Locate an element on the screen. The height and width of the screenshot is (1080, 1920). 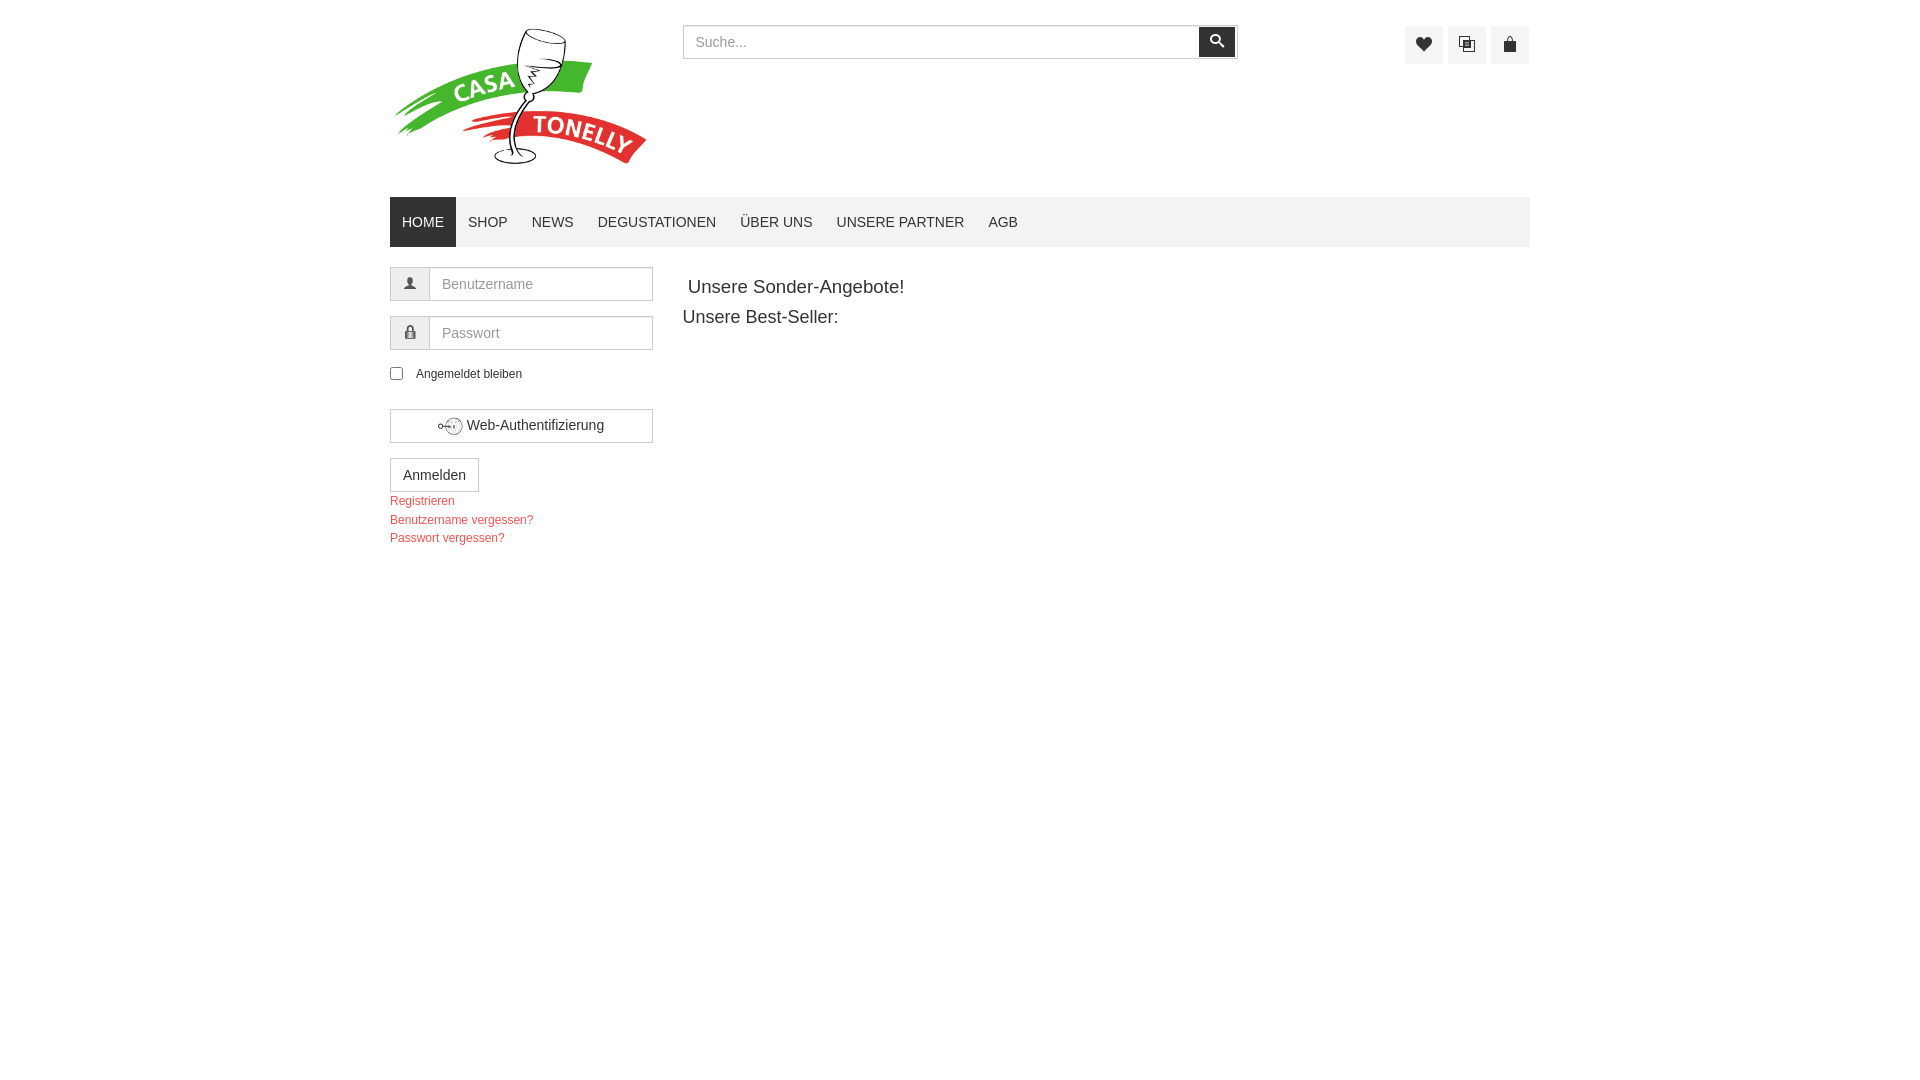
NEWS is located at coordinates (553, 222).